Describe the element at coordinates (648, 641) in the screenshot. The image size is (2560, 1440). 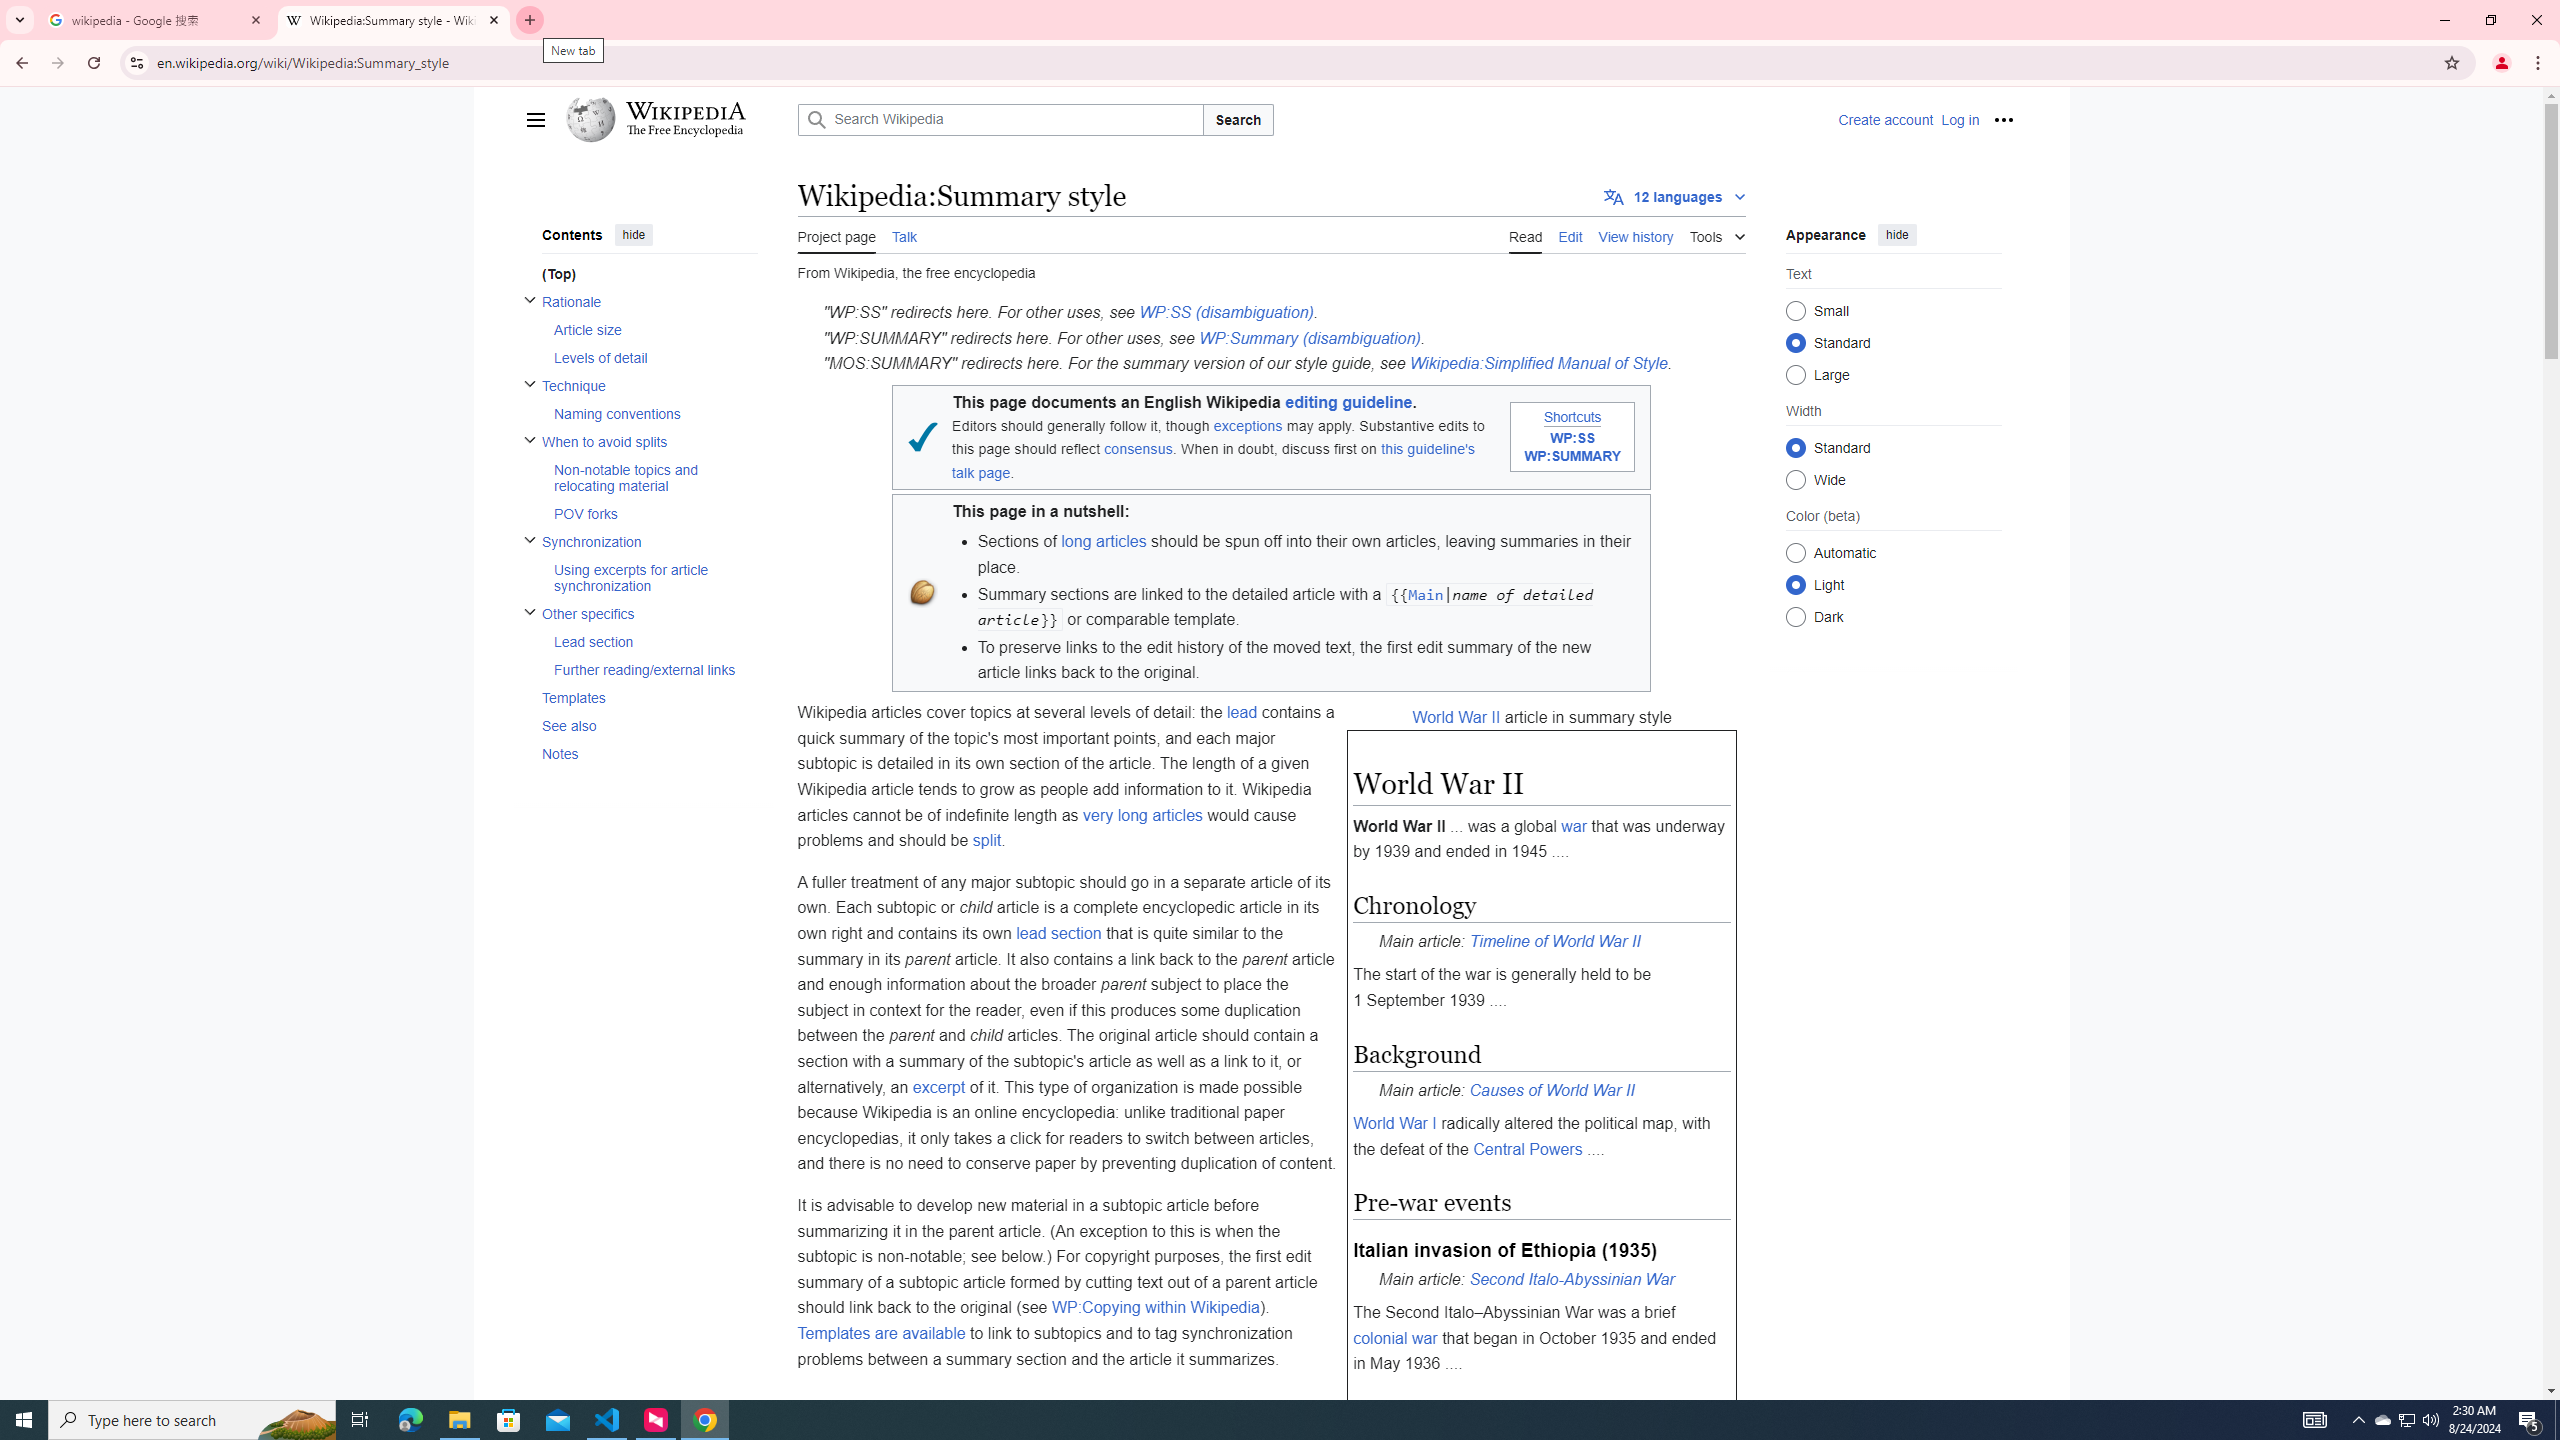
I see `AutomationID: toc-Lead_section` at that location.